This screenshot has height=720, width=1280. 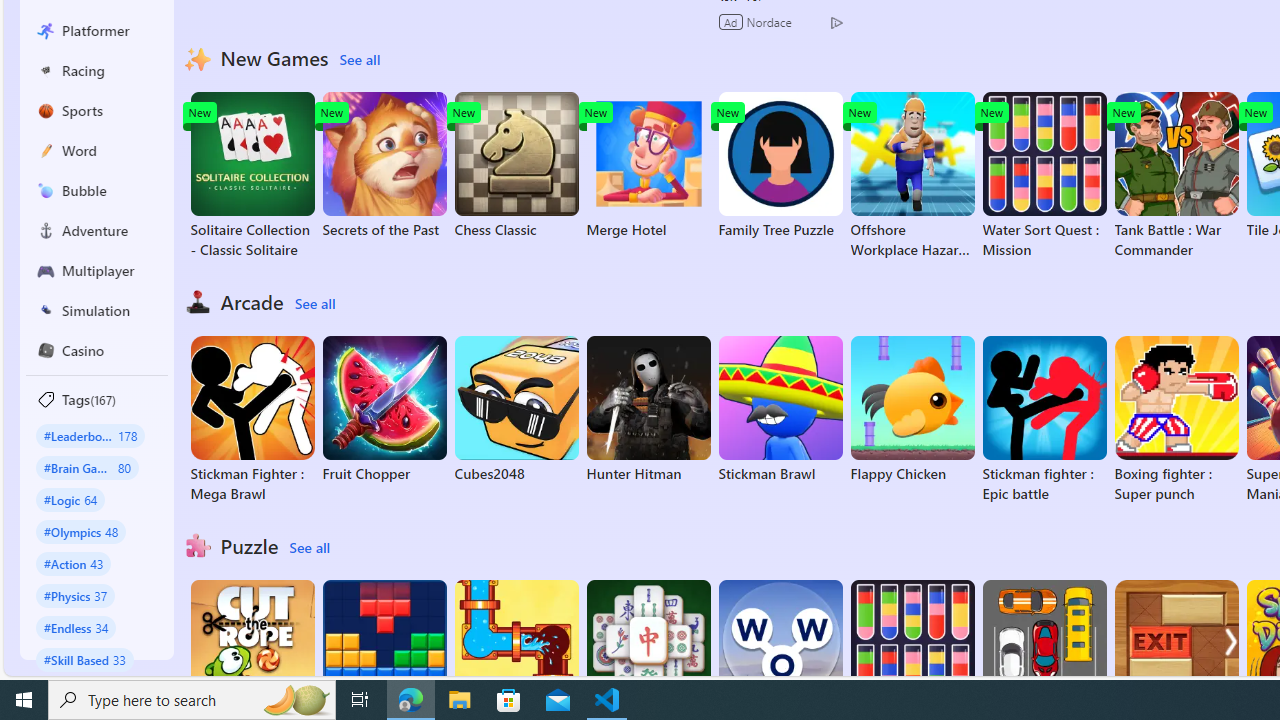 What do you see at coordinates (912, 410) in the screenshot?
I see `Flappy Chicken` at bounding box center [912, 410].